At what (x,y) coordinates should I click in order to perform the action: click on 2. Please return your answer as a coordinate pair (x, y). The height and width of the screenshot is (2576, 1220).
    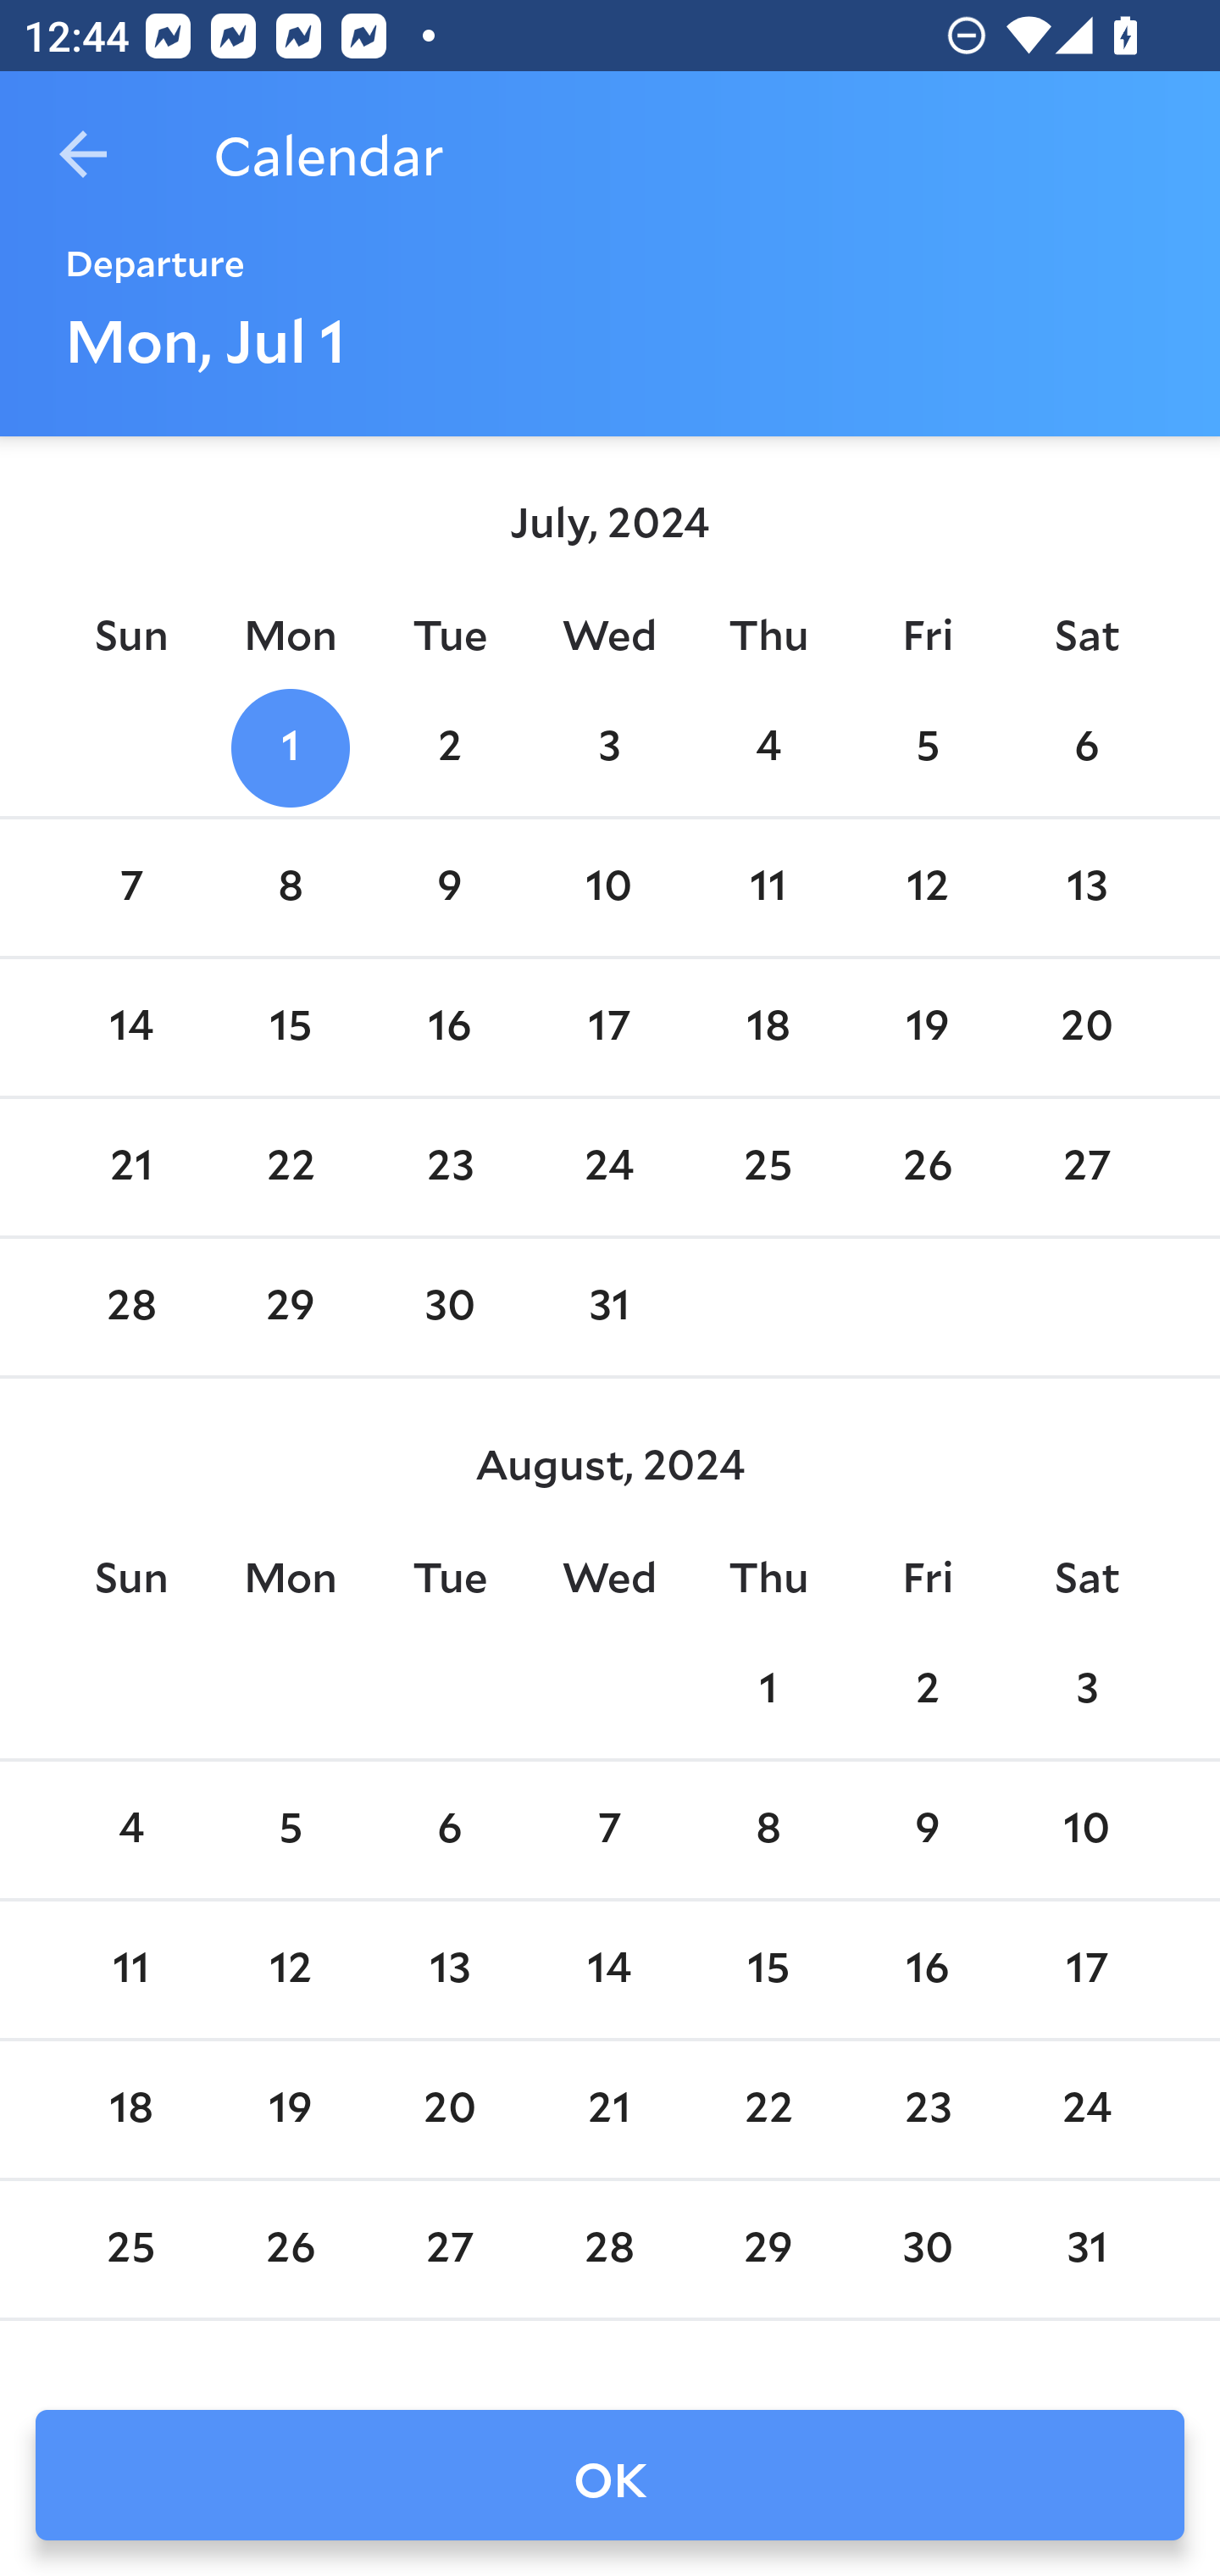
    Looking at the image, I should click on (927, 1690).